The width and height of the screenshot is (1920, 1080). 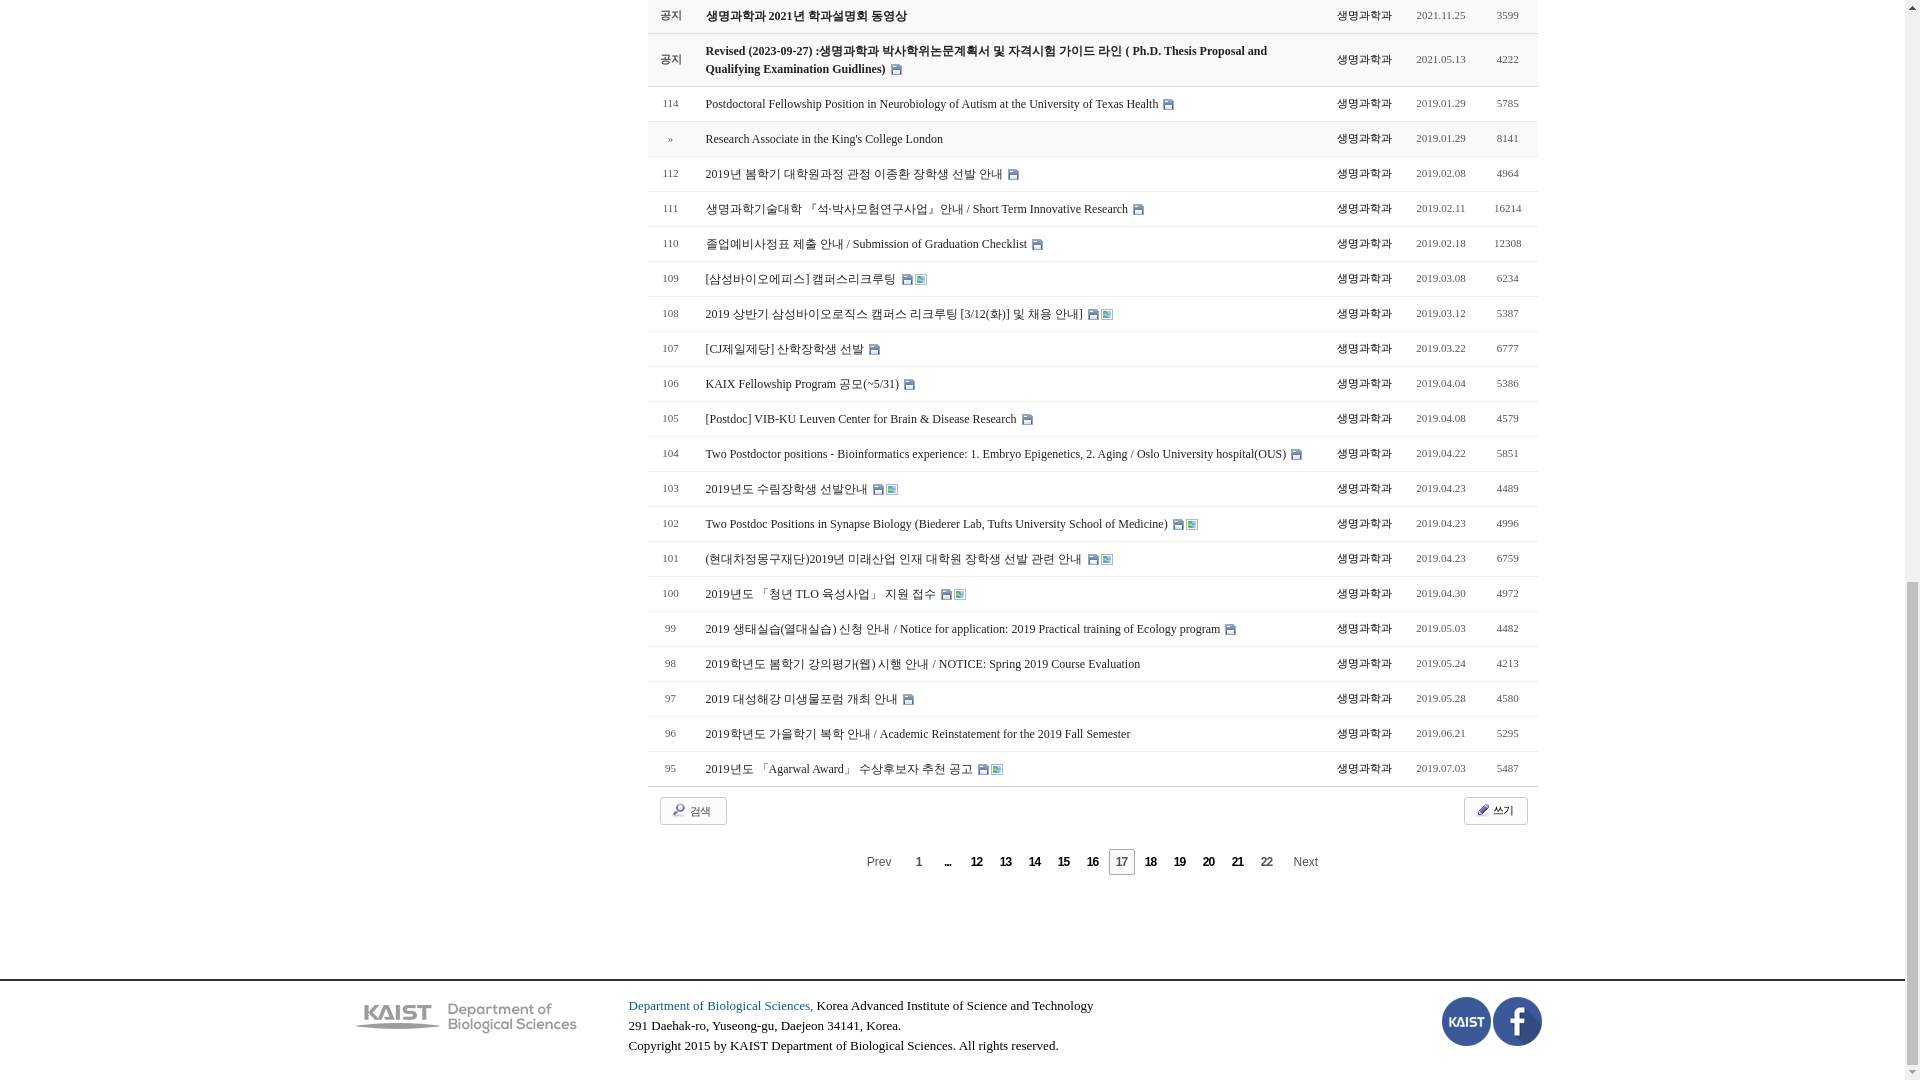 I want to click on file, so click(x=908, y=280).